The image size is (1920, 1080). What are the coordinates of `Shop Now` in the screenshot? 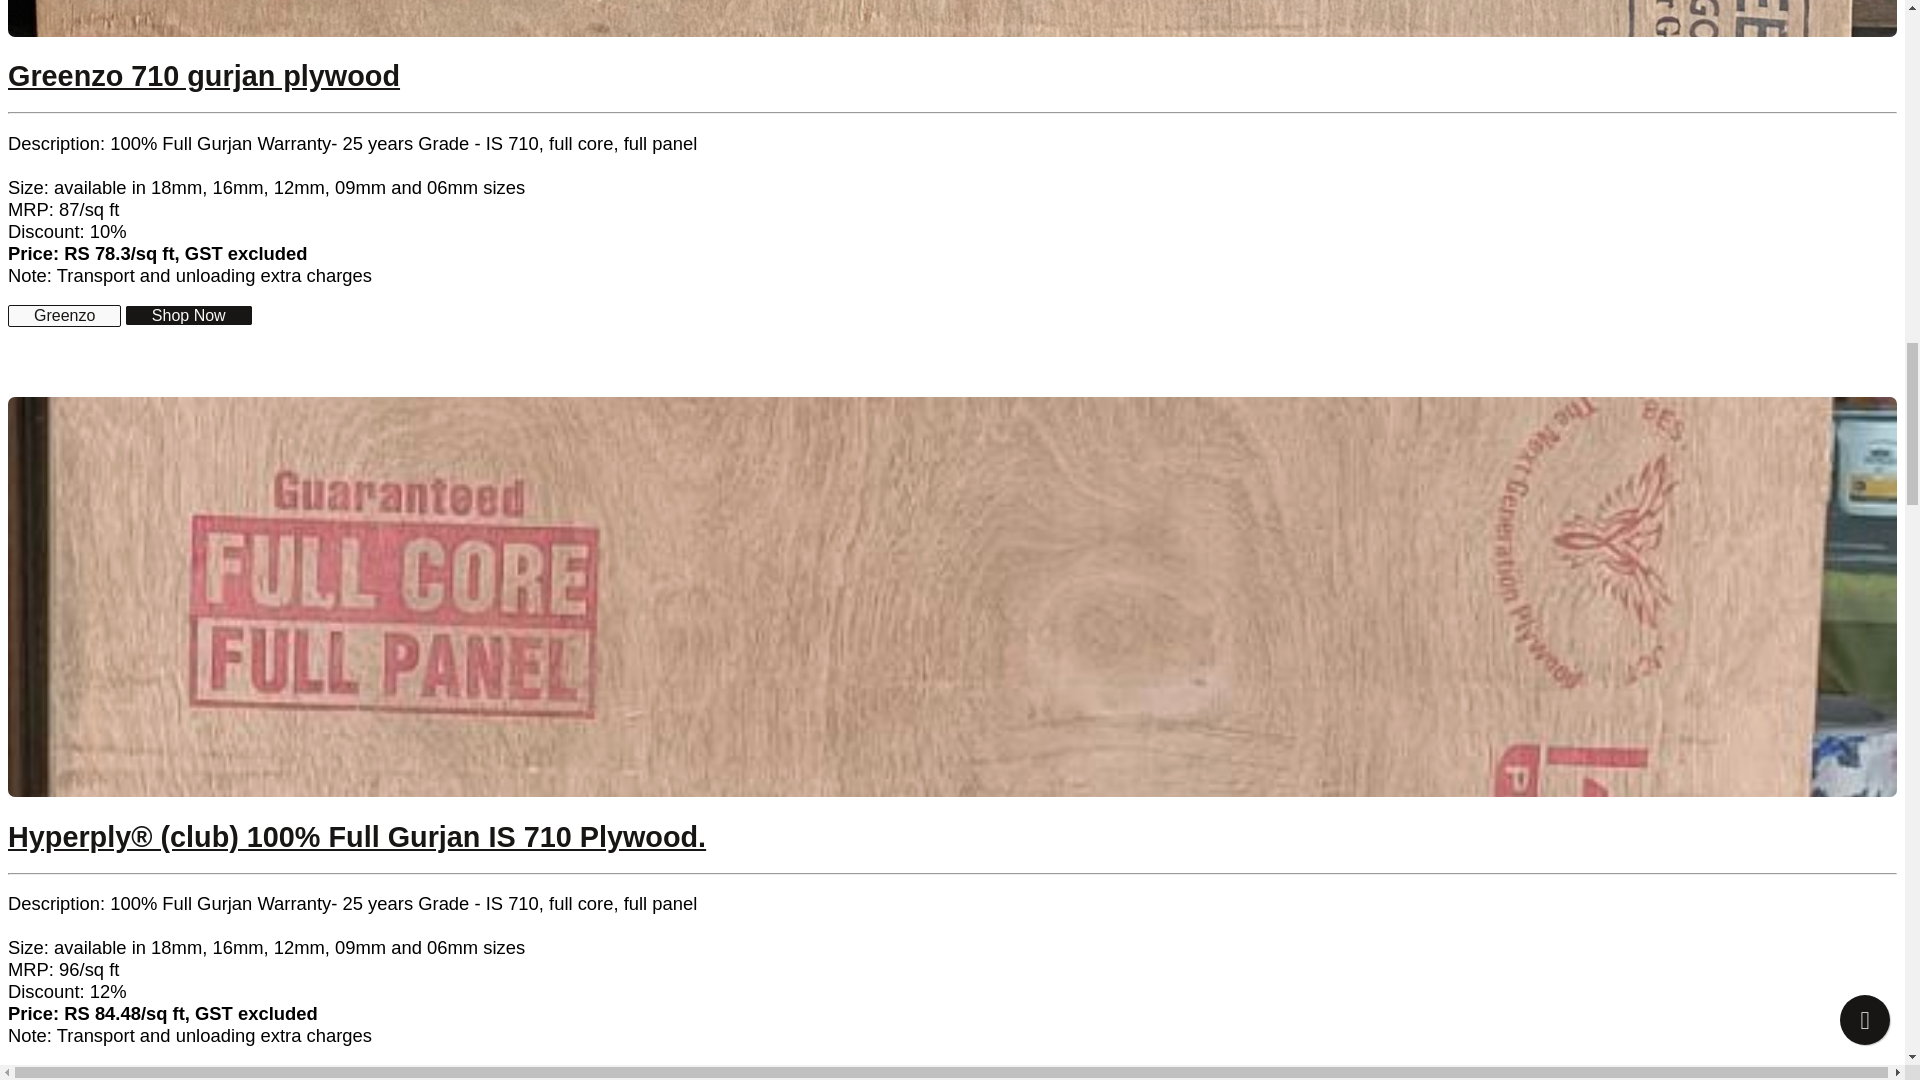 It's located at (201, 1074).